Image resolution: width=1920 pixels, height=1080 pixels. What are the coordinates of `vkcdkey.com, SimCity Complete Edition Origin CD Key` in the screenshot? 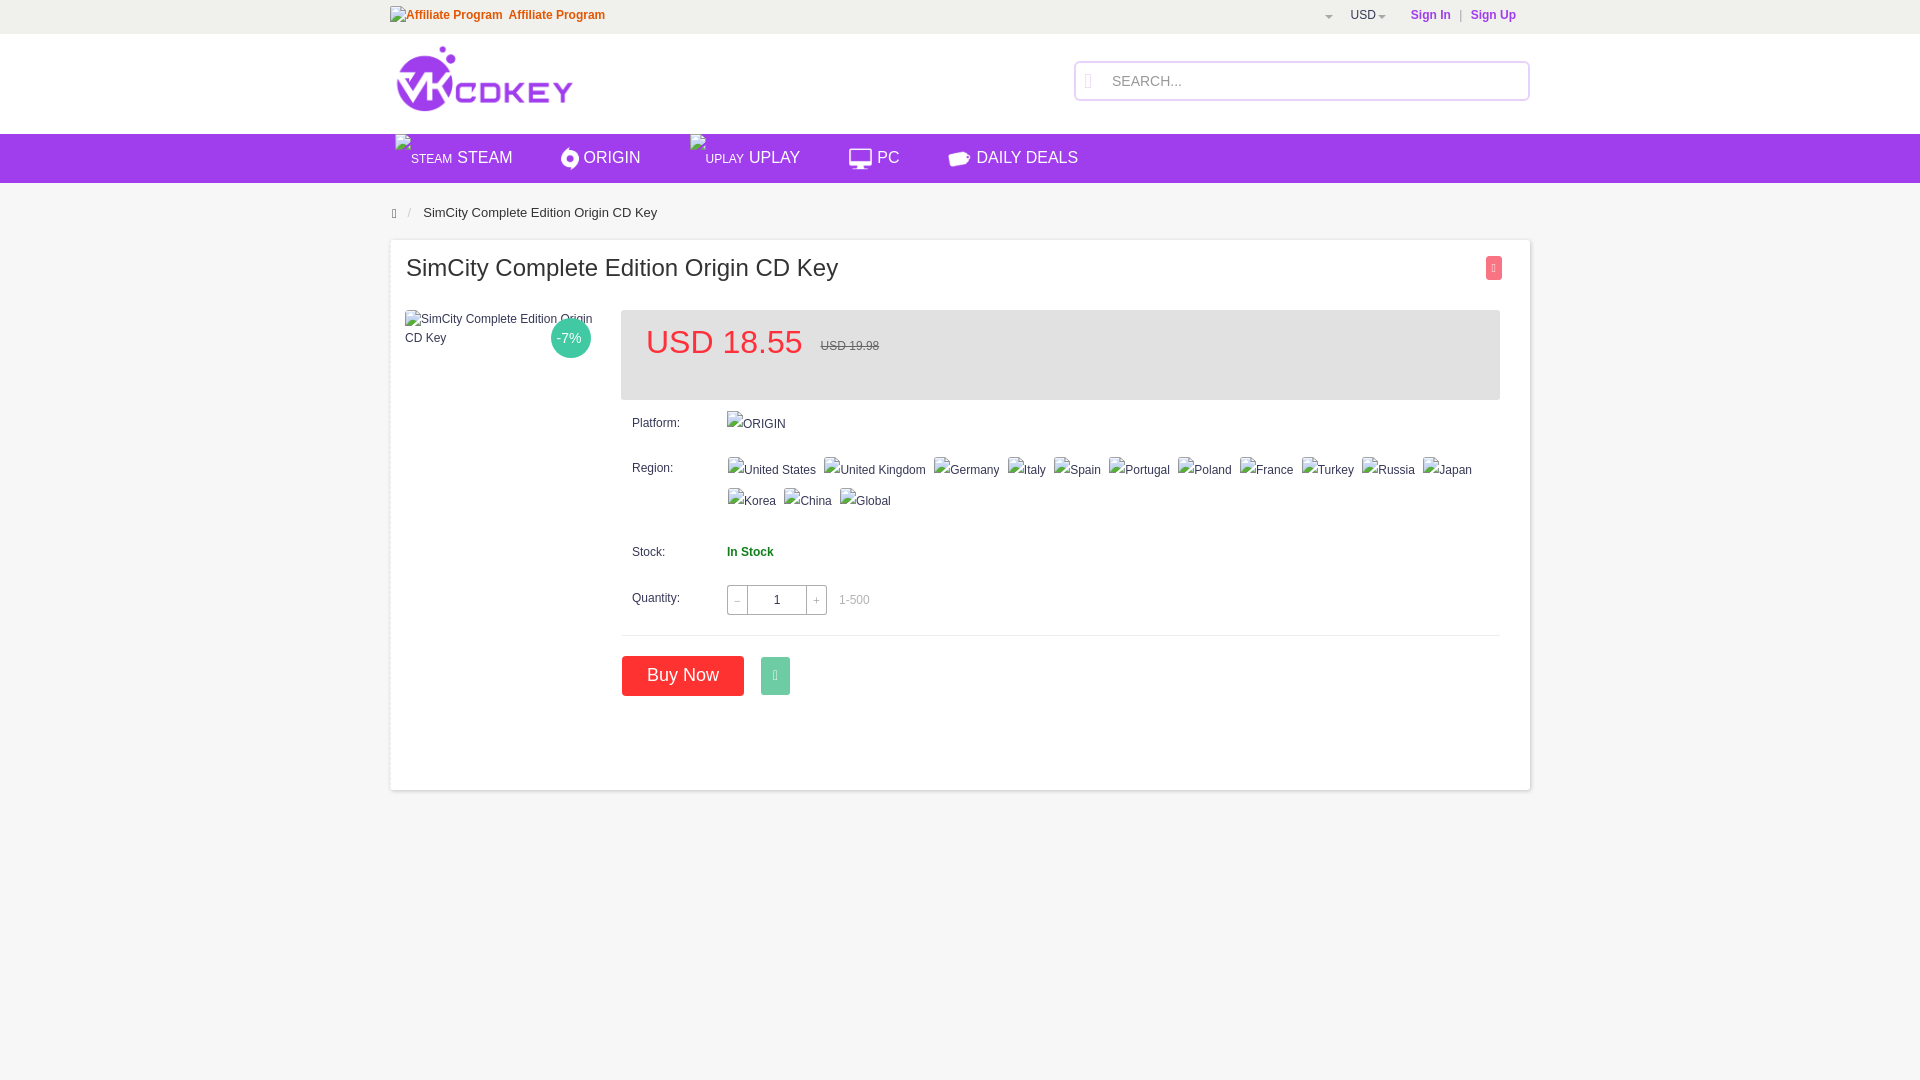 It's located at (504, 328).